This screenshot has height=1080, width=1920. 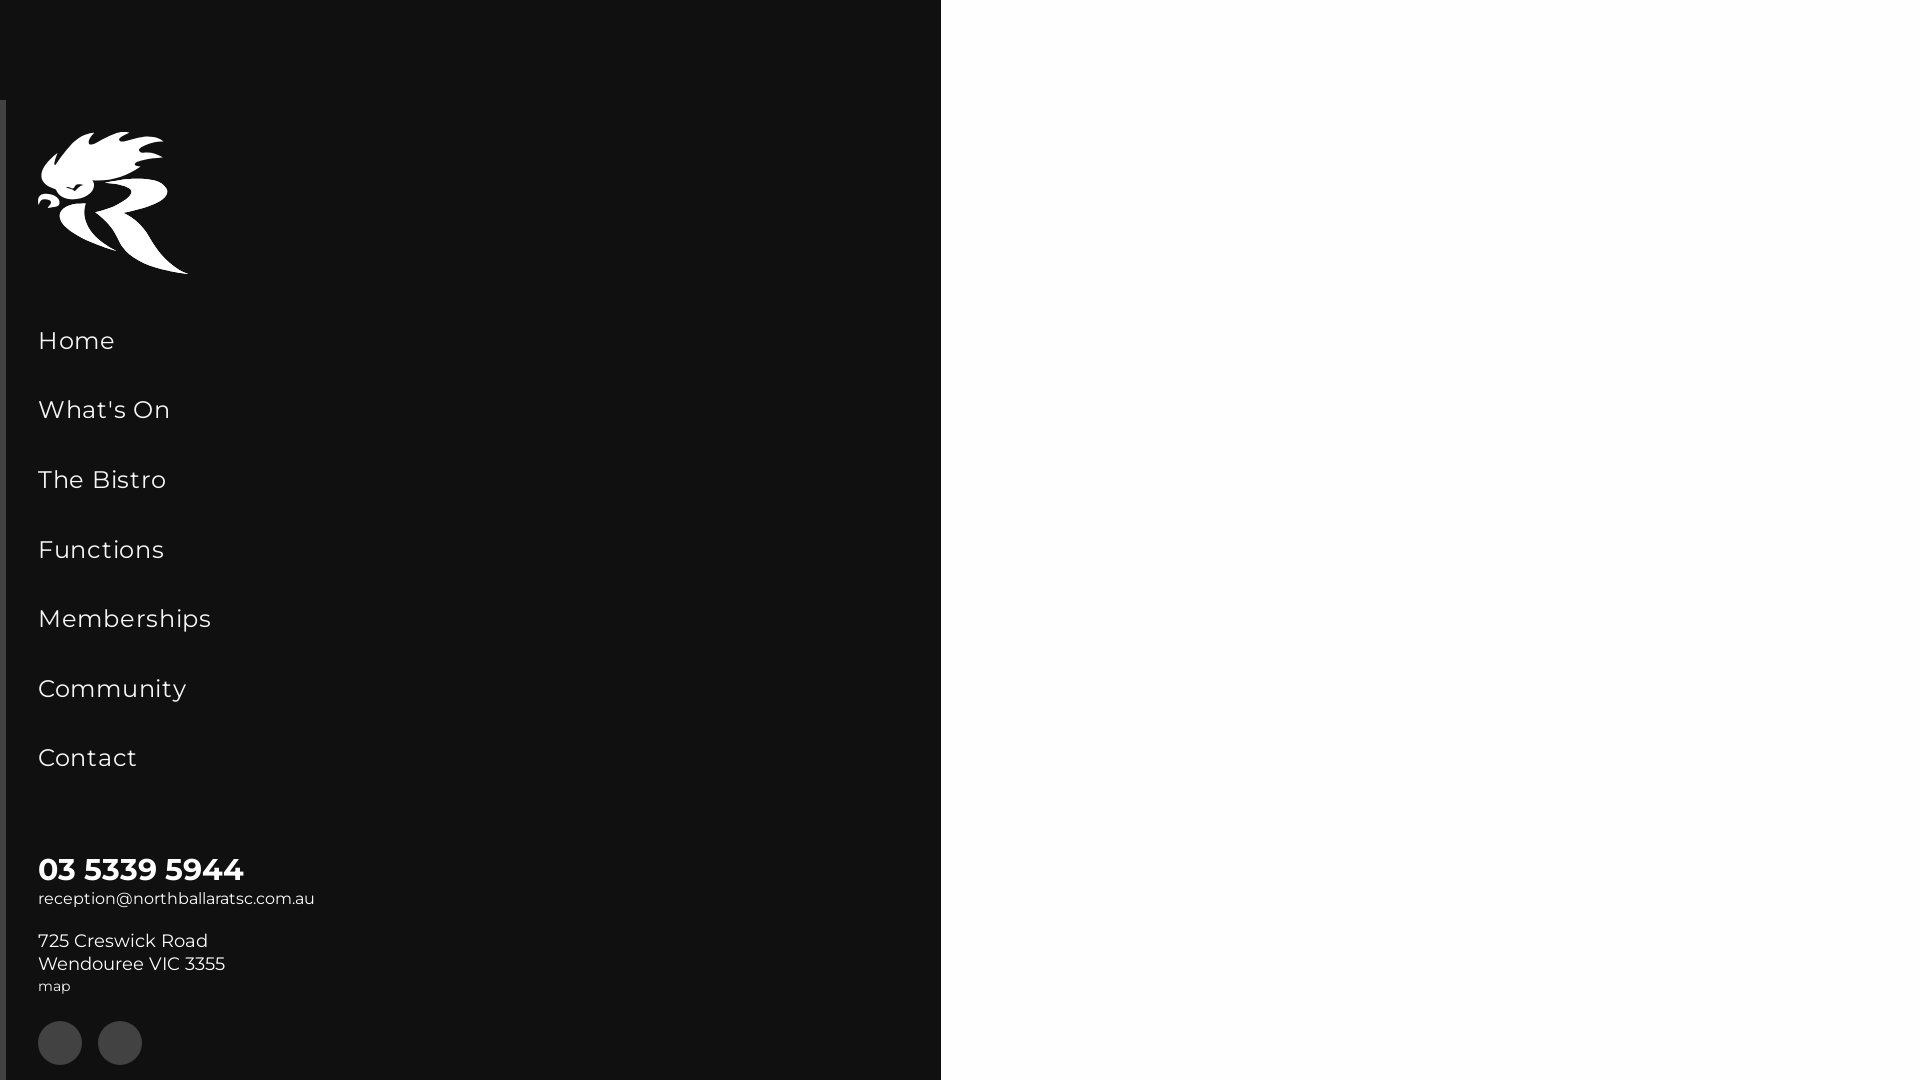 What do you see at coordinates (141, 870) in the screenshot?
I see `03 5339 5944` at bounding box center [141, 870].